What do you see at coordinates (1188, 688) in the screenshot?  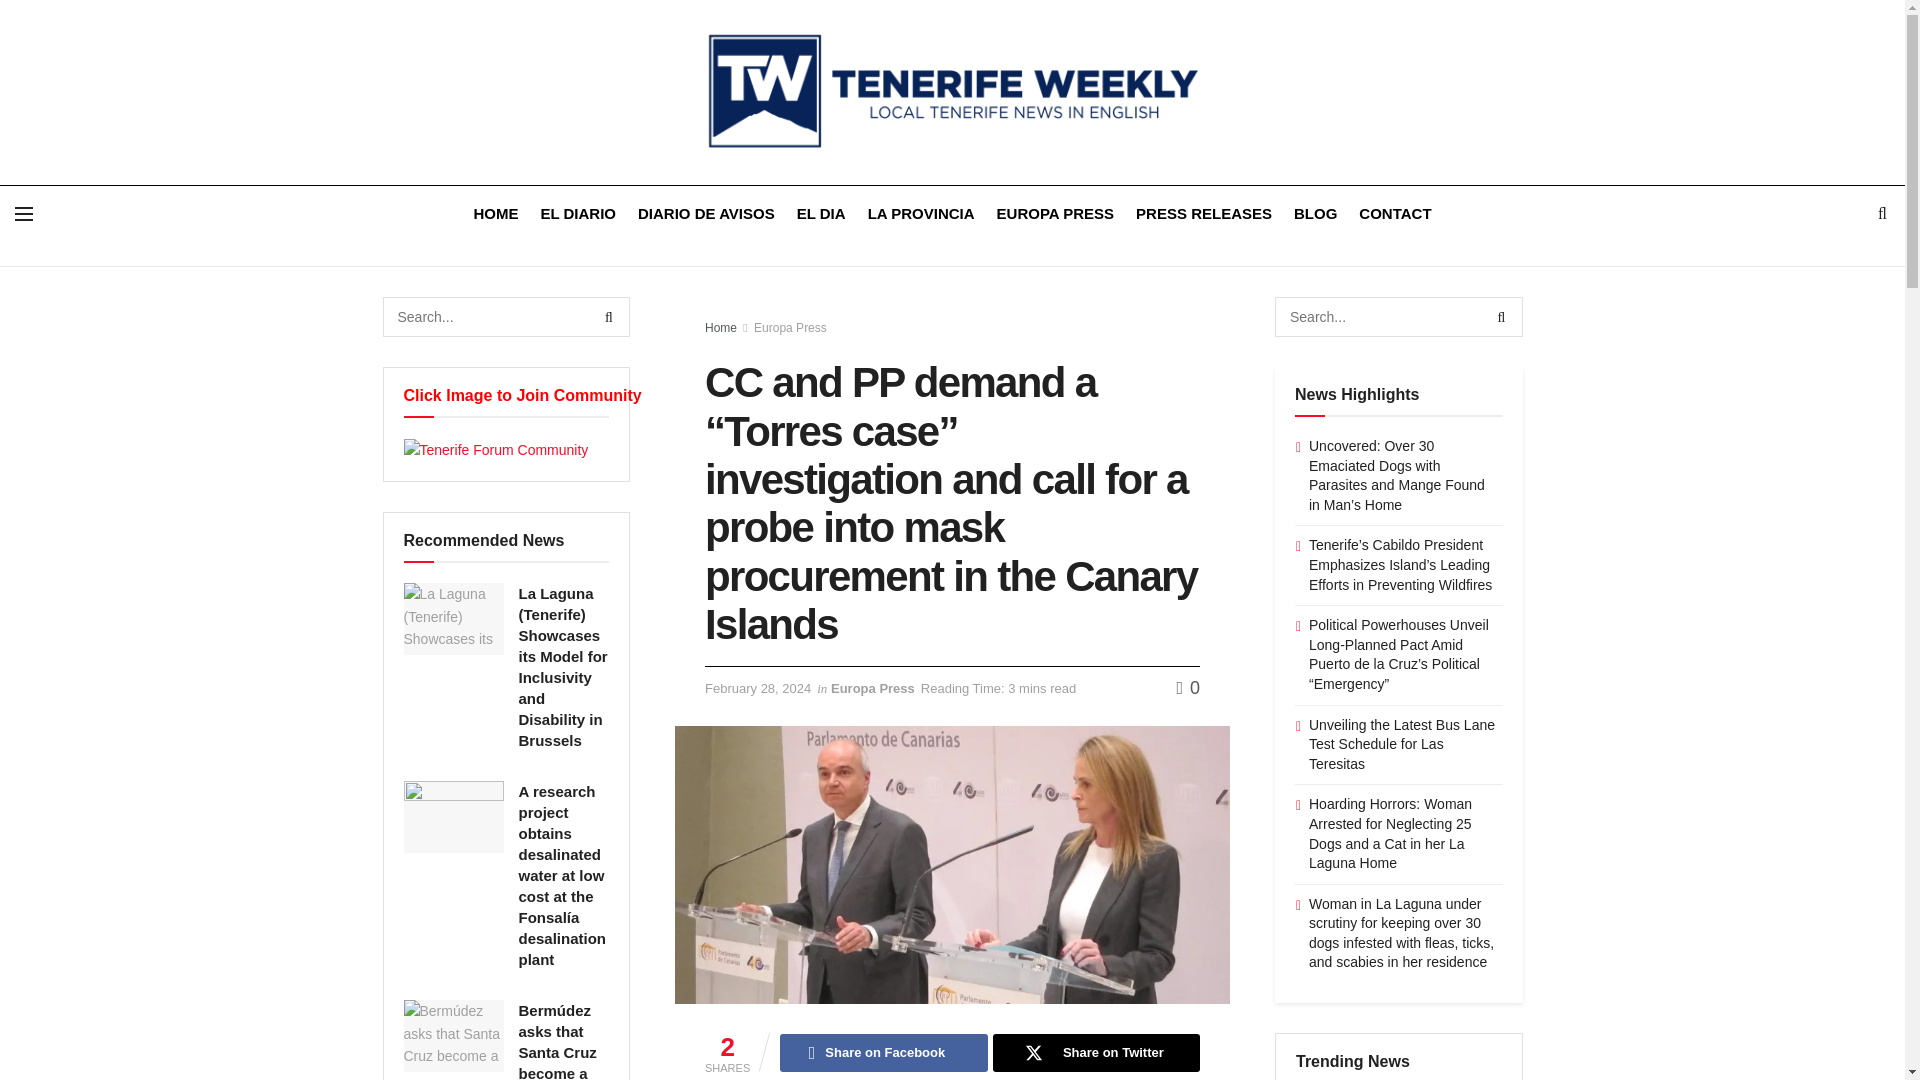 I see `0` at bounding box center [1188, 688].